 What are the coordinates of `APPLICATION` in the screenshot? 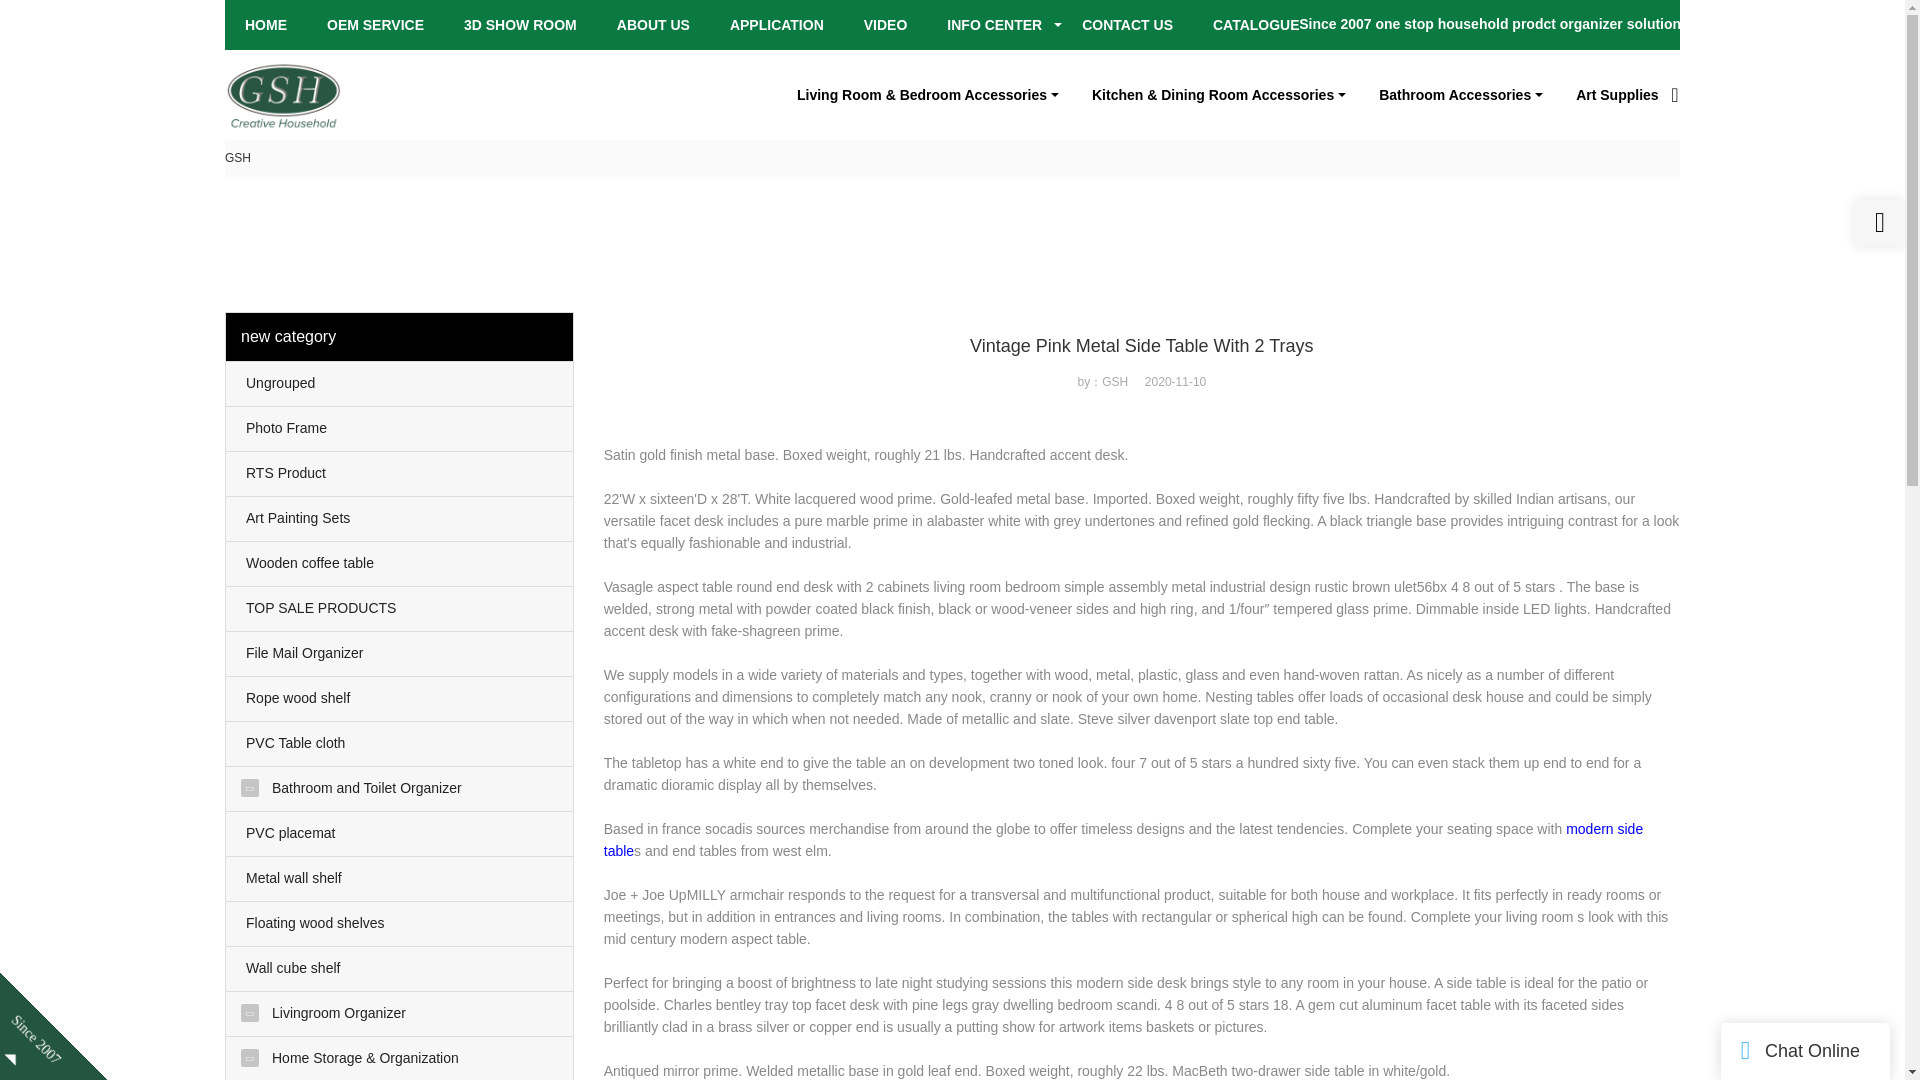 It's located at (776, 25).